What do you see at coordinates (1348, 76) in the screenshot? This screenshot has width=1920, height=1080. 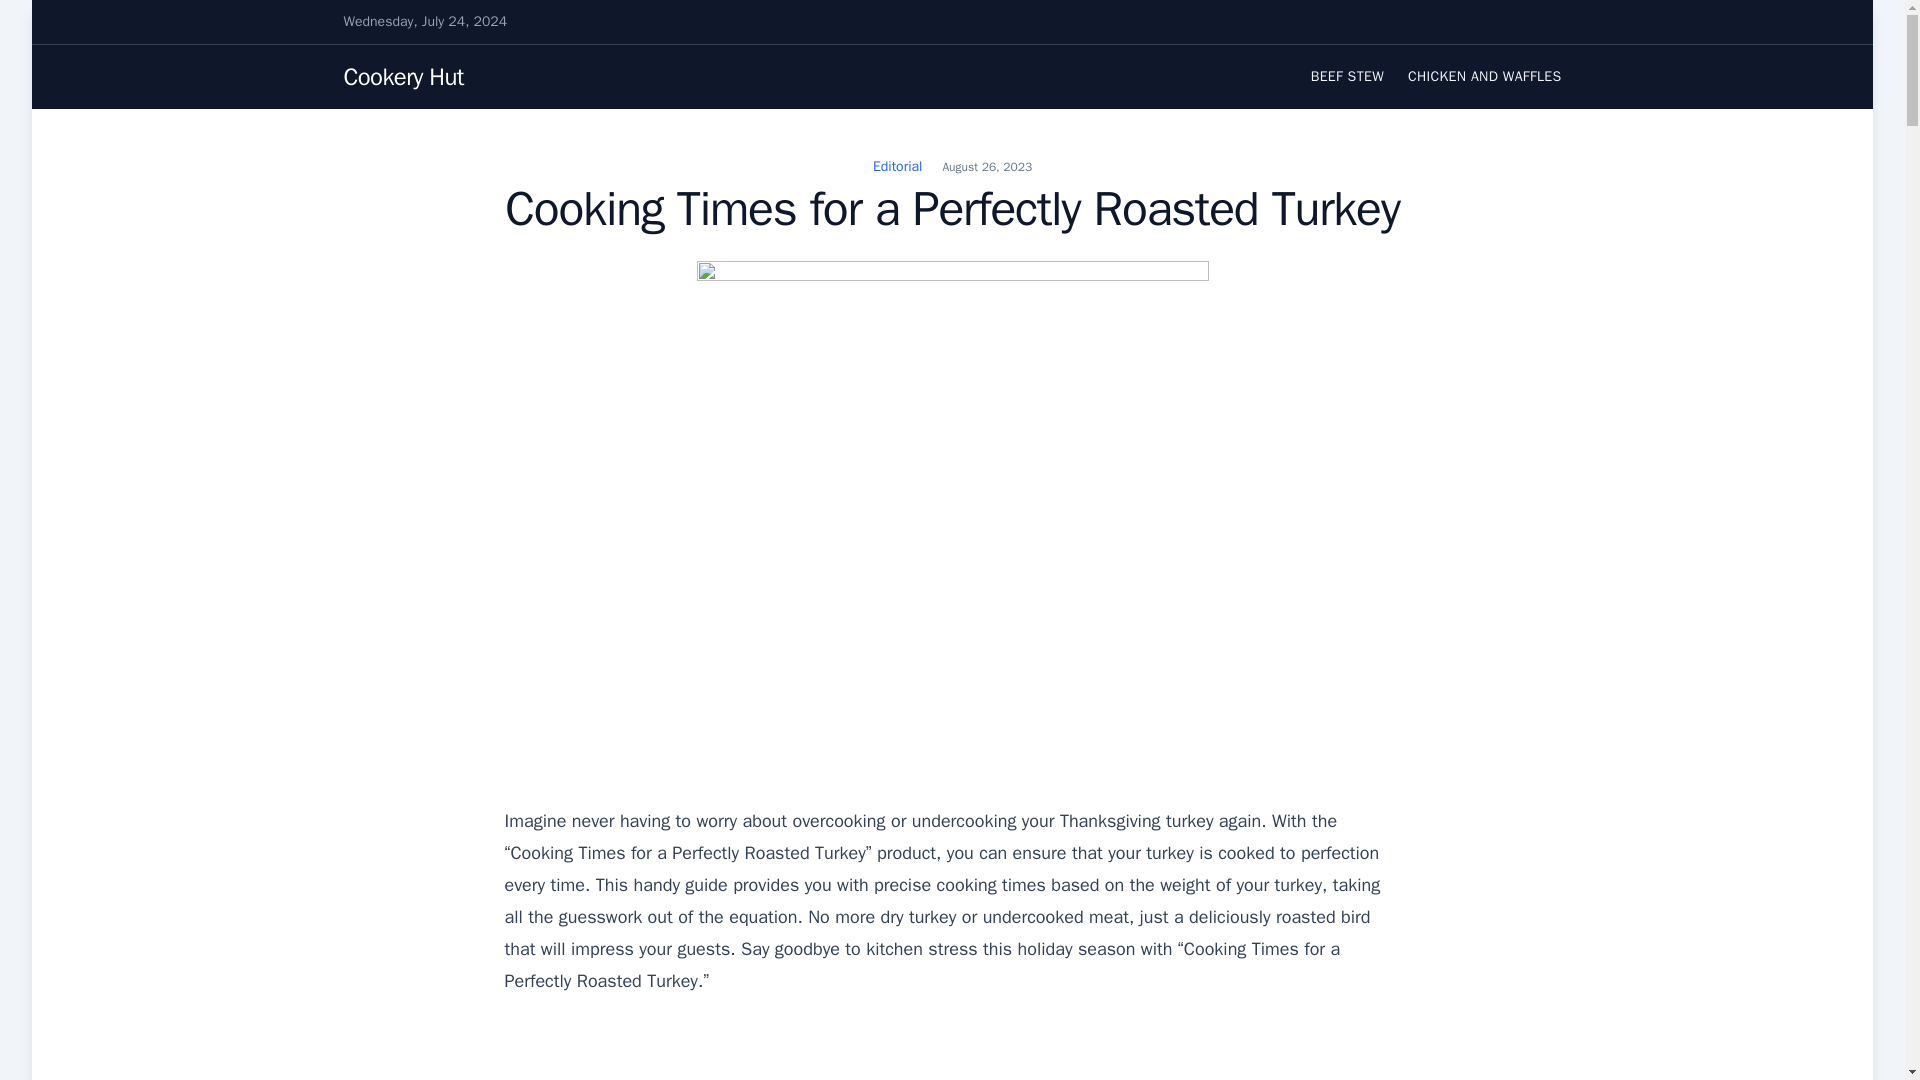 I see `BEEF STEW` at bounding box center [1348, 76].